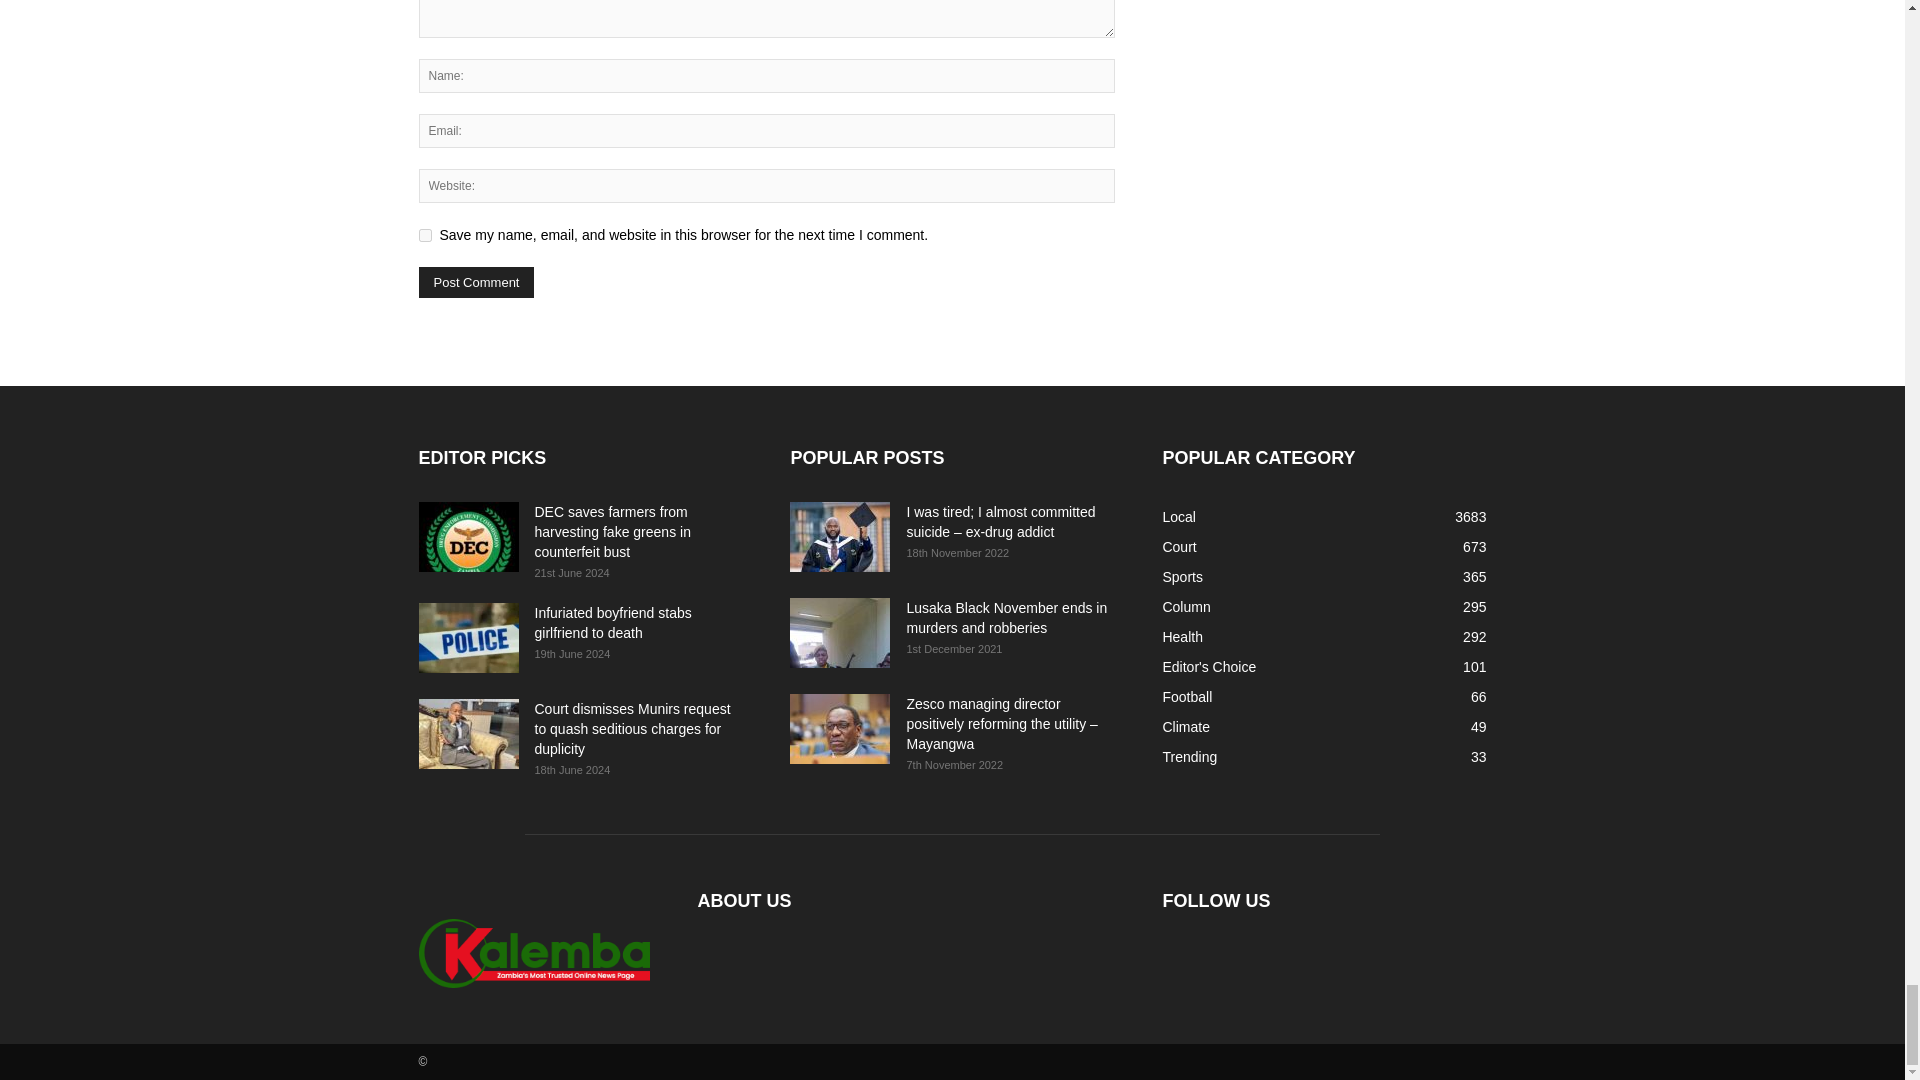 This screenshot has width=1920, height=1080. I want to click on yes, so click(424, 234).